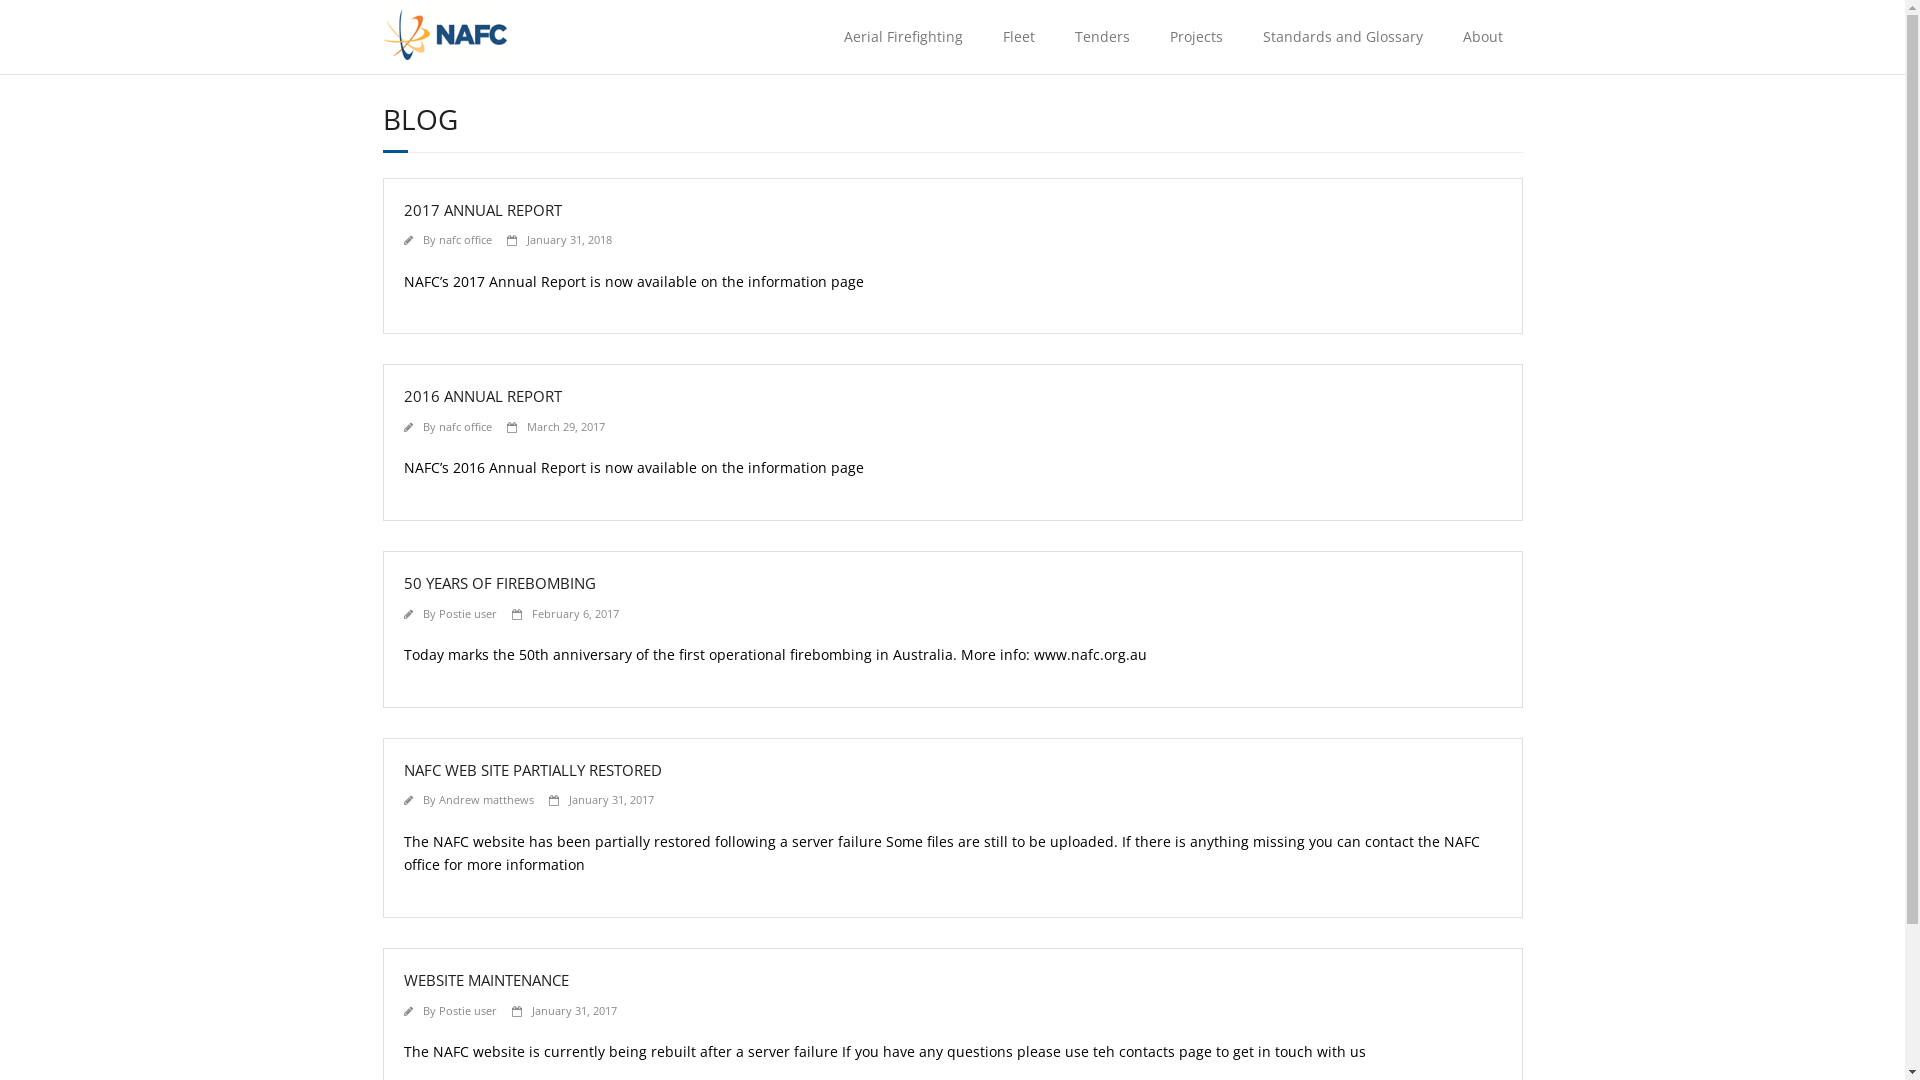 The width and height of the screenshot is (1920, 1080). Describe the element at coordinates (1018, 37) in the screenshot. I see `Fleet` at that location.